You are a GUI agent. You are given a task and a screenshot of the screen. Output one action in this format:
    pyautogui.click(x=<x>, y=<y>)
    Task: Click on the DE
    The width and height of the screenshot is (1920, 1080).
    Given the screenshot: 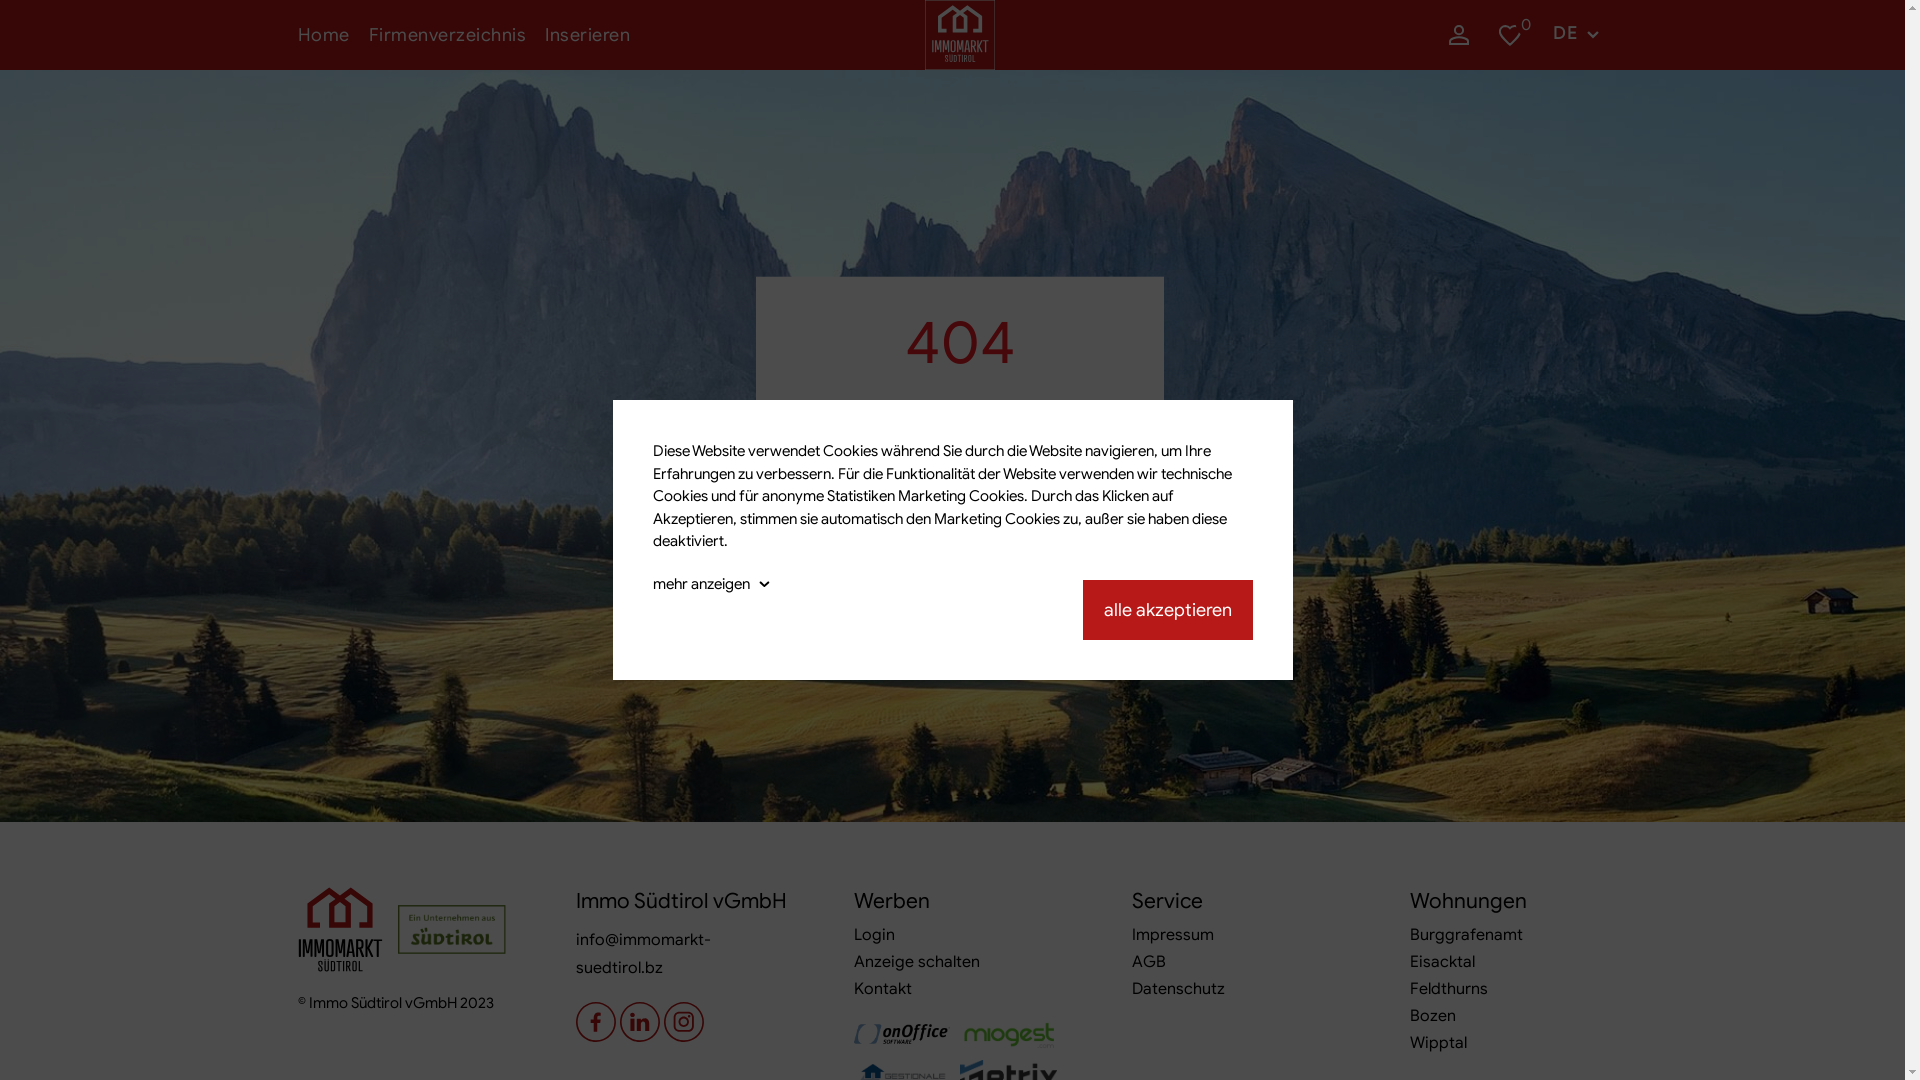 What is the action you would take?
    pyautogui.click(x=1572, y=34)
    